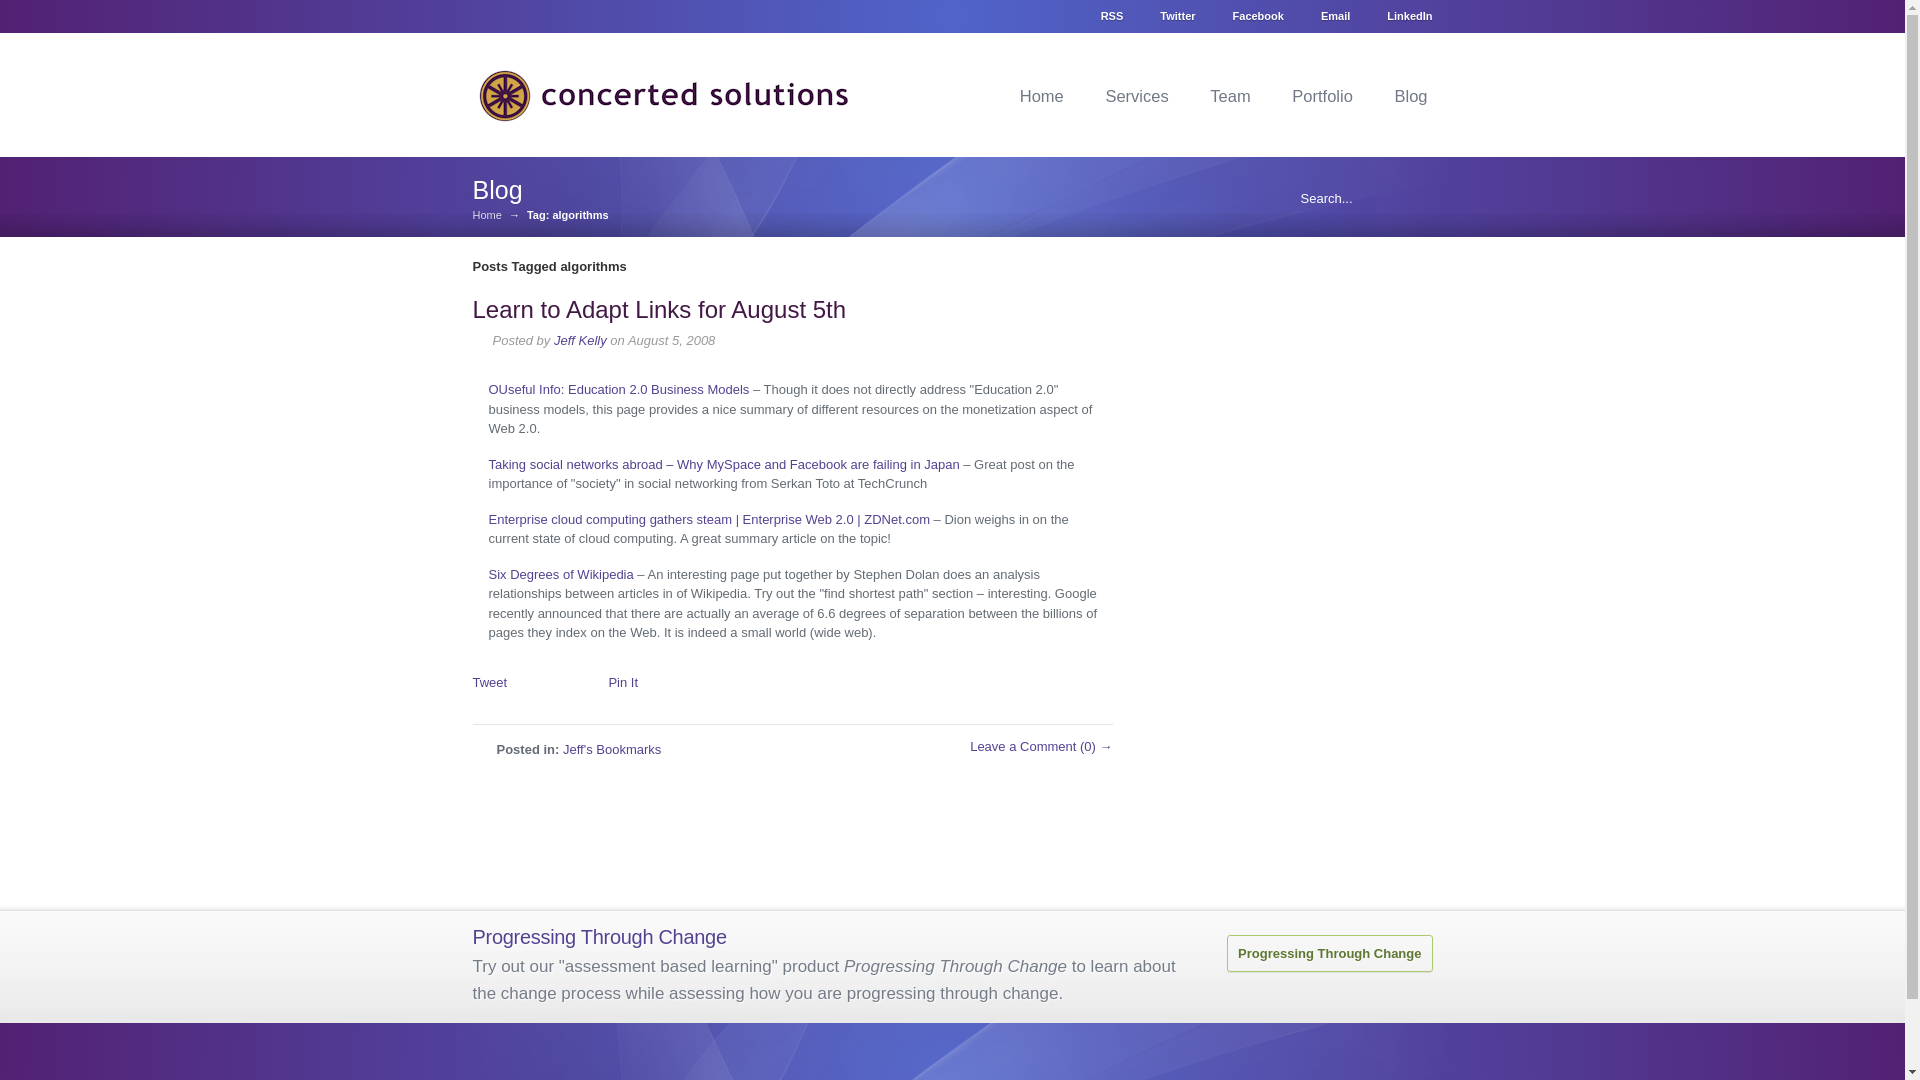 The image size is (1920, 1080). I want to click on Twitter, so click(1172, 13).